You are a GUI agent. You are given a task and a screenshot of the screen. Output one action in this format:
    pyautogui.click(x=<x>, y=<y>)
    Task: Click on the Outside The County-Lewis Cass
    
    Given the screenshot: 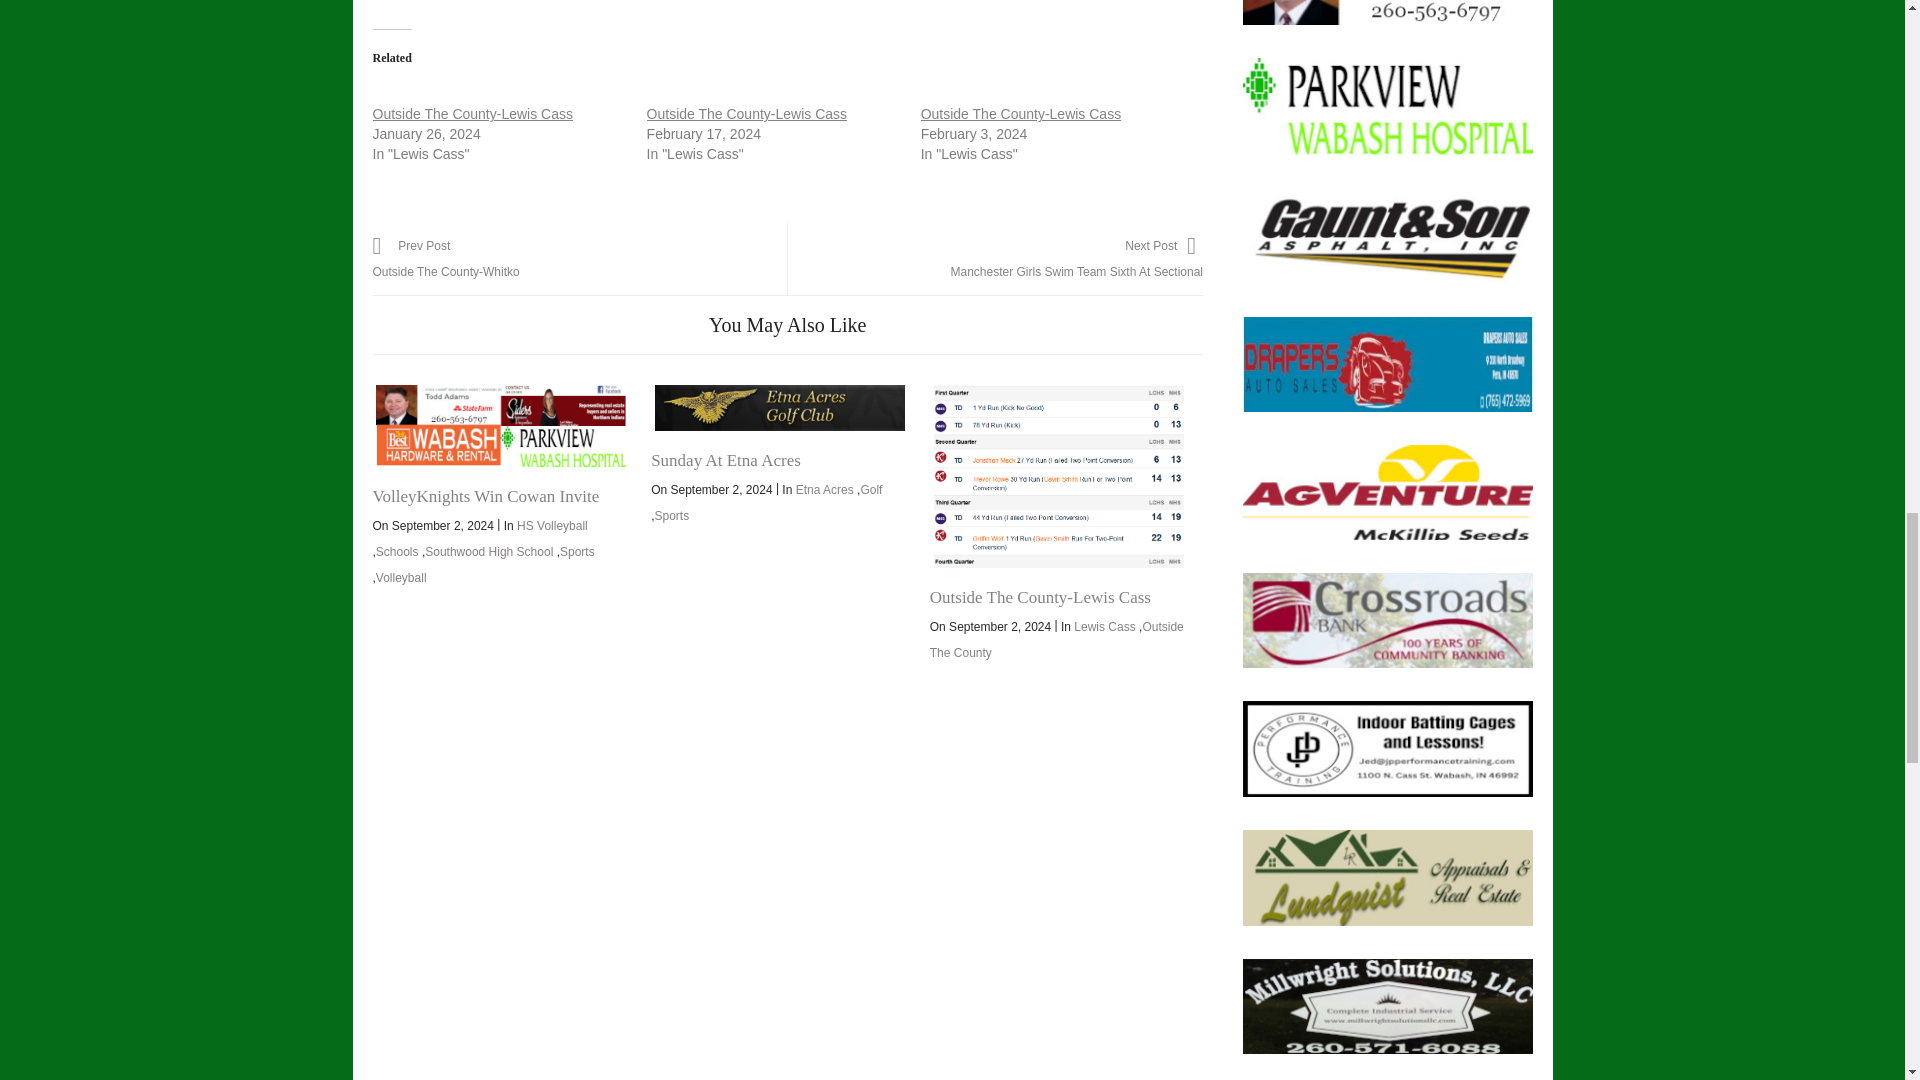 What is the action you would take?
    pyautogui.click(x=1058, y=476)
    